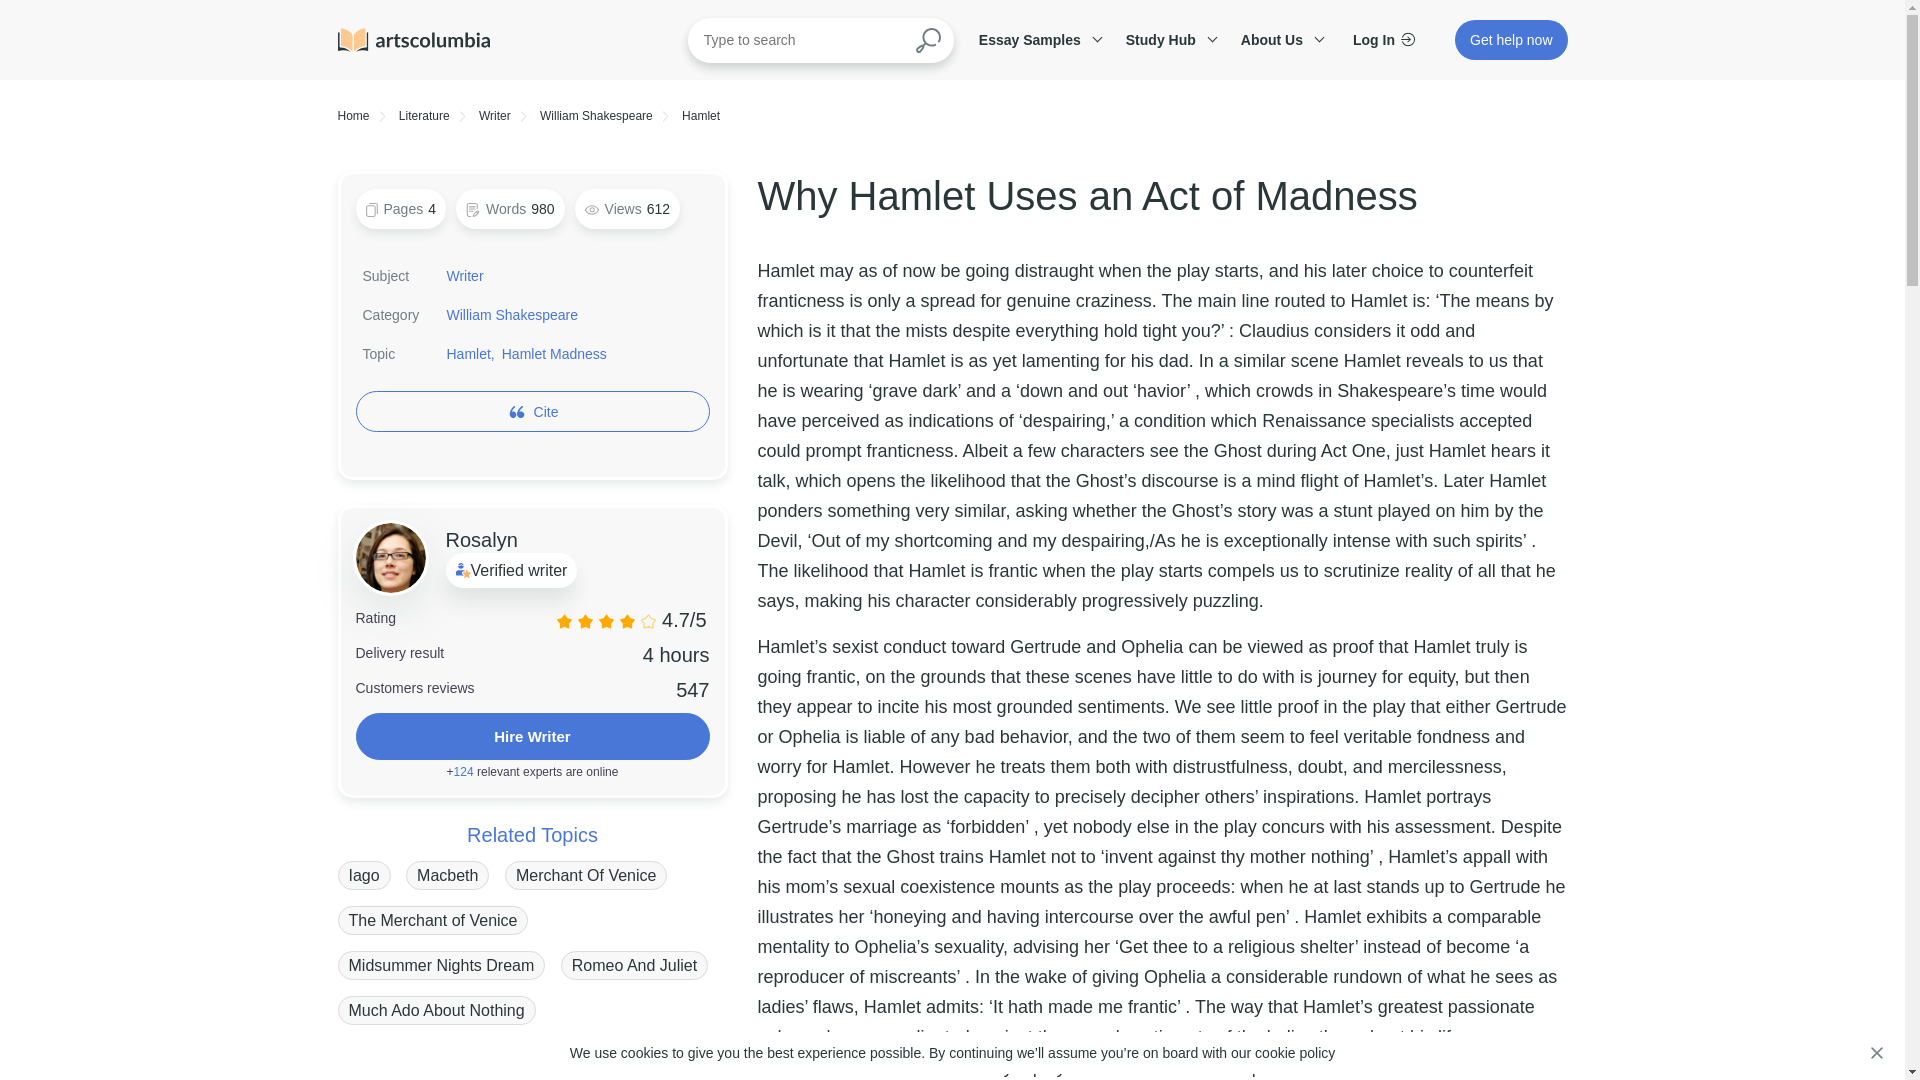 This screenshot has height=1080, width=1920. What do you see at coordinates (1168, 40) in the screenshot?
I see `Study Hub` at bounding box center [1168, 40].